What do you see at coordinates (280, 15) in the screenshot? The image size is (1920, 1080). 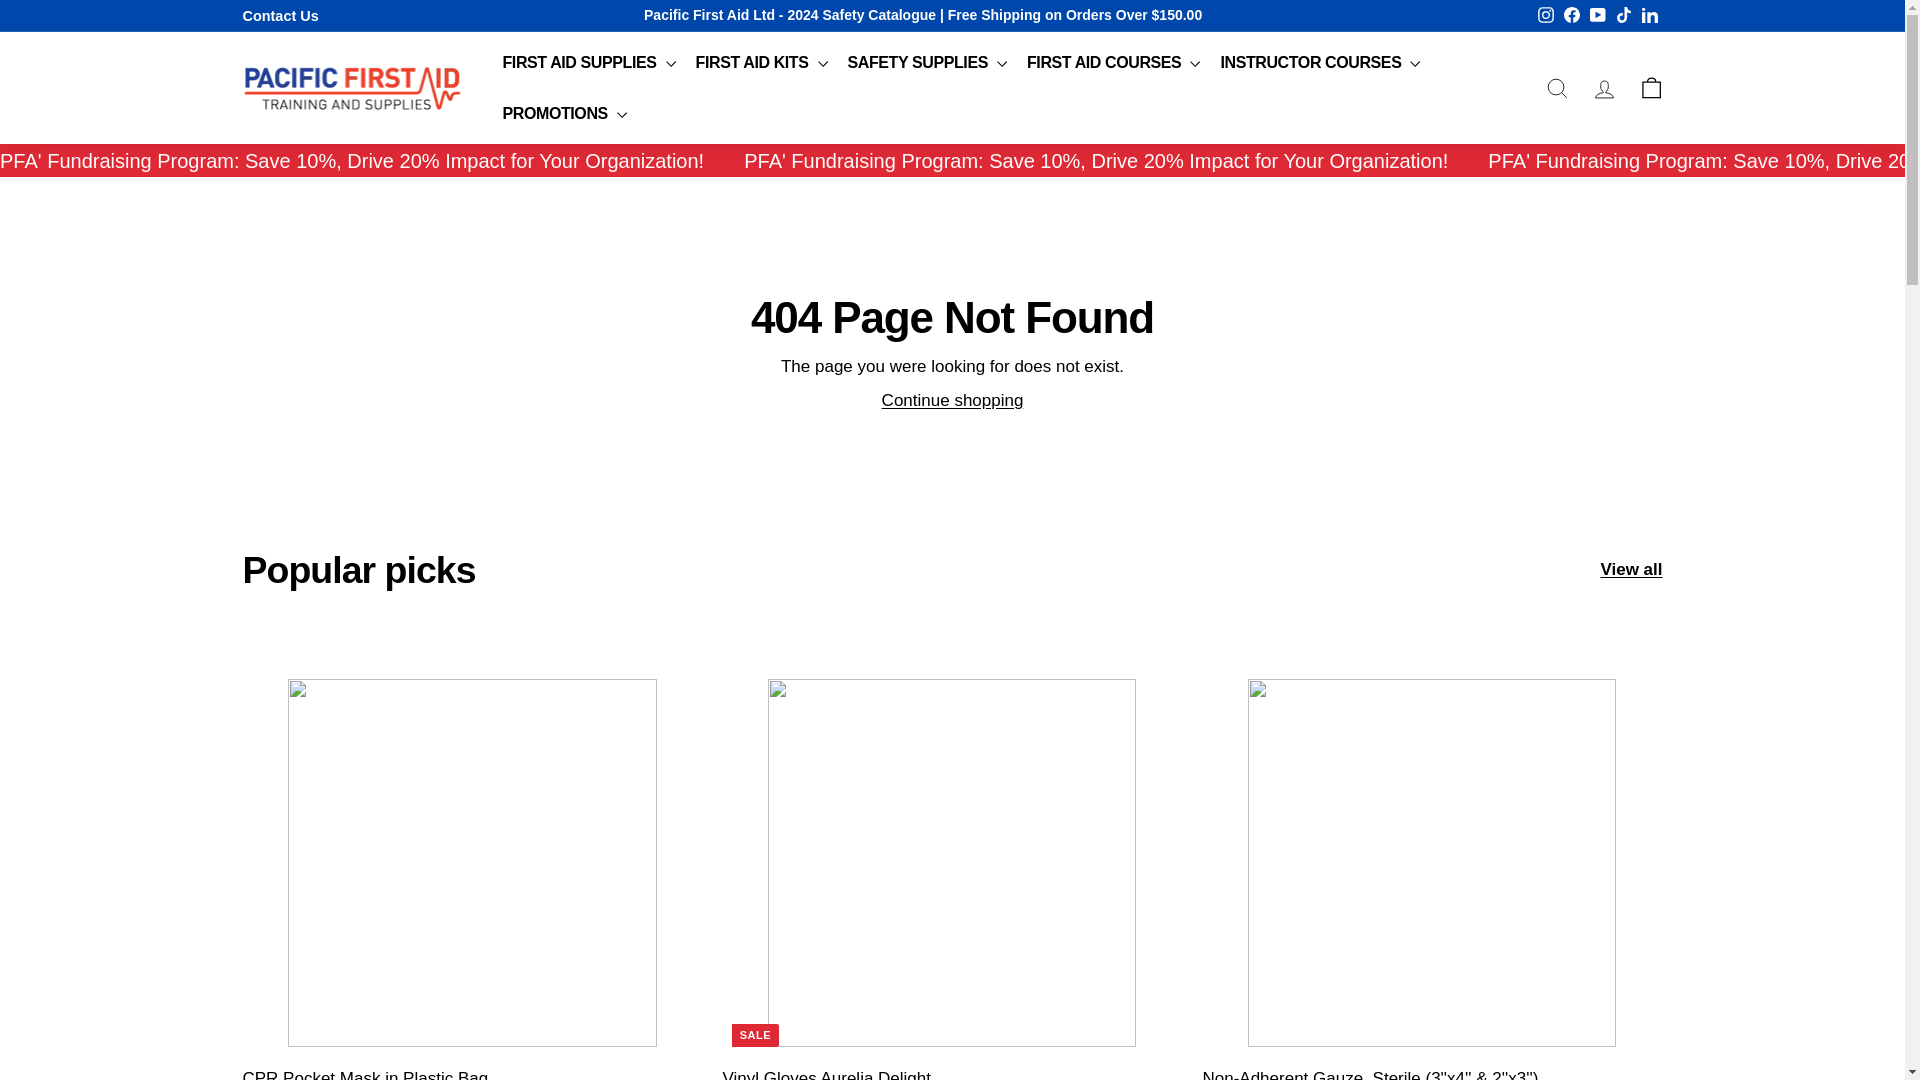 I see `Contact Us` at bounding box center [280, 15].